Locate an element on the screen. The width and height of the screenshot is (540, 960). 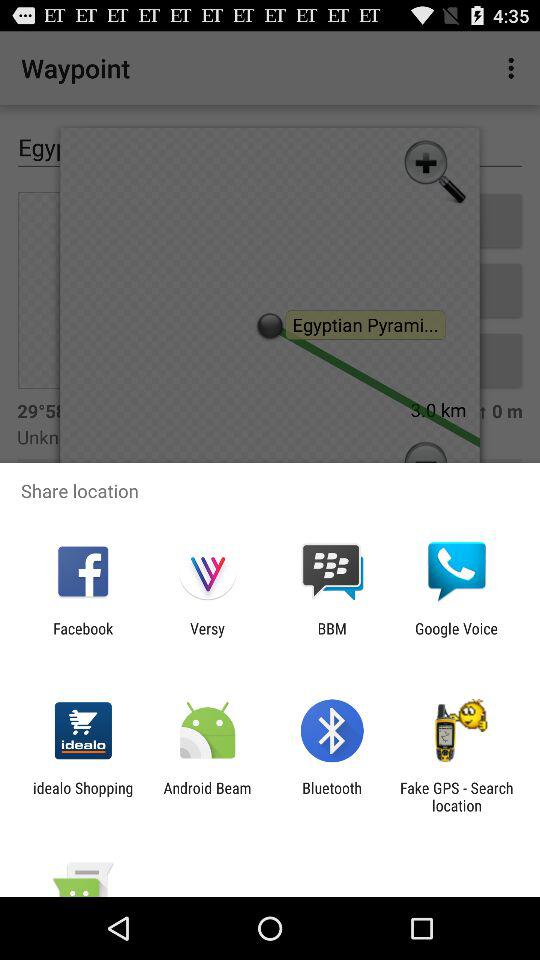
jump to the bbm item is located at coordinates (332, 637).